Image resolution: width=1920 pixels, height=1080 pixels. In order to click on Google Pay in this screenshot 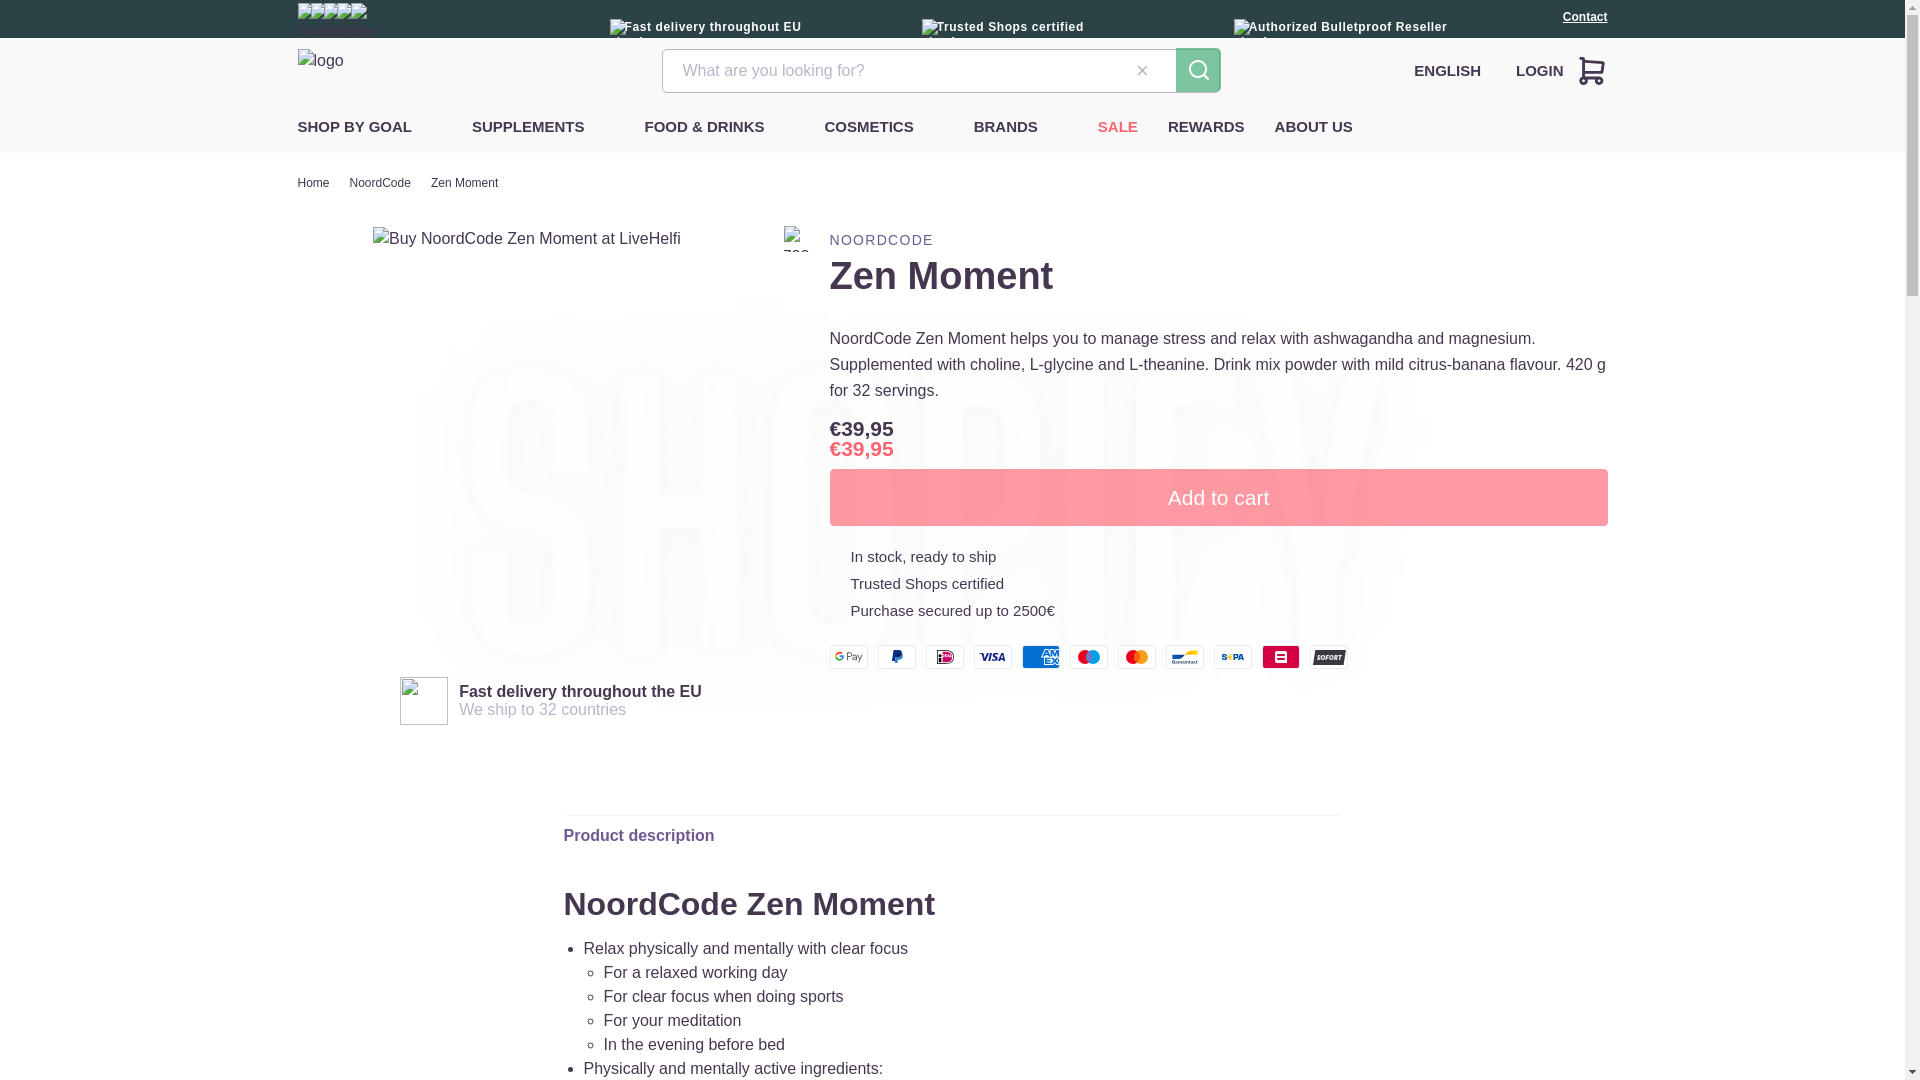, I will do `click(848, 656)`.